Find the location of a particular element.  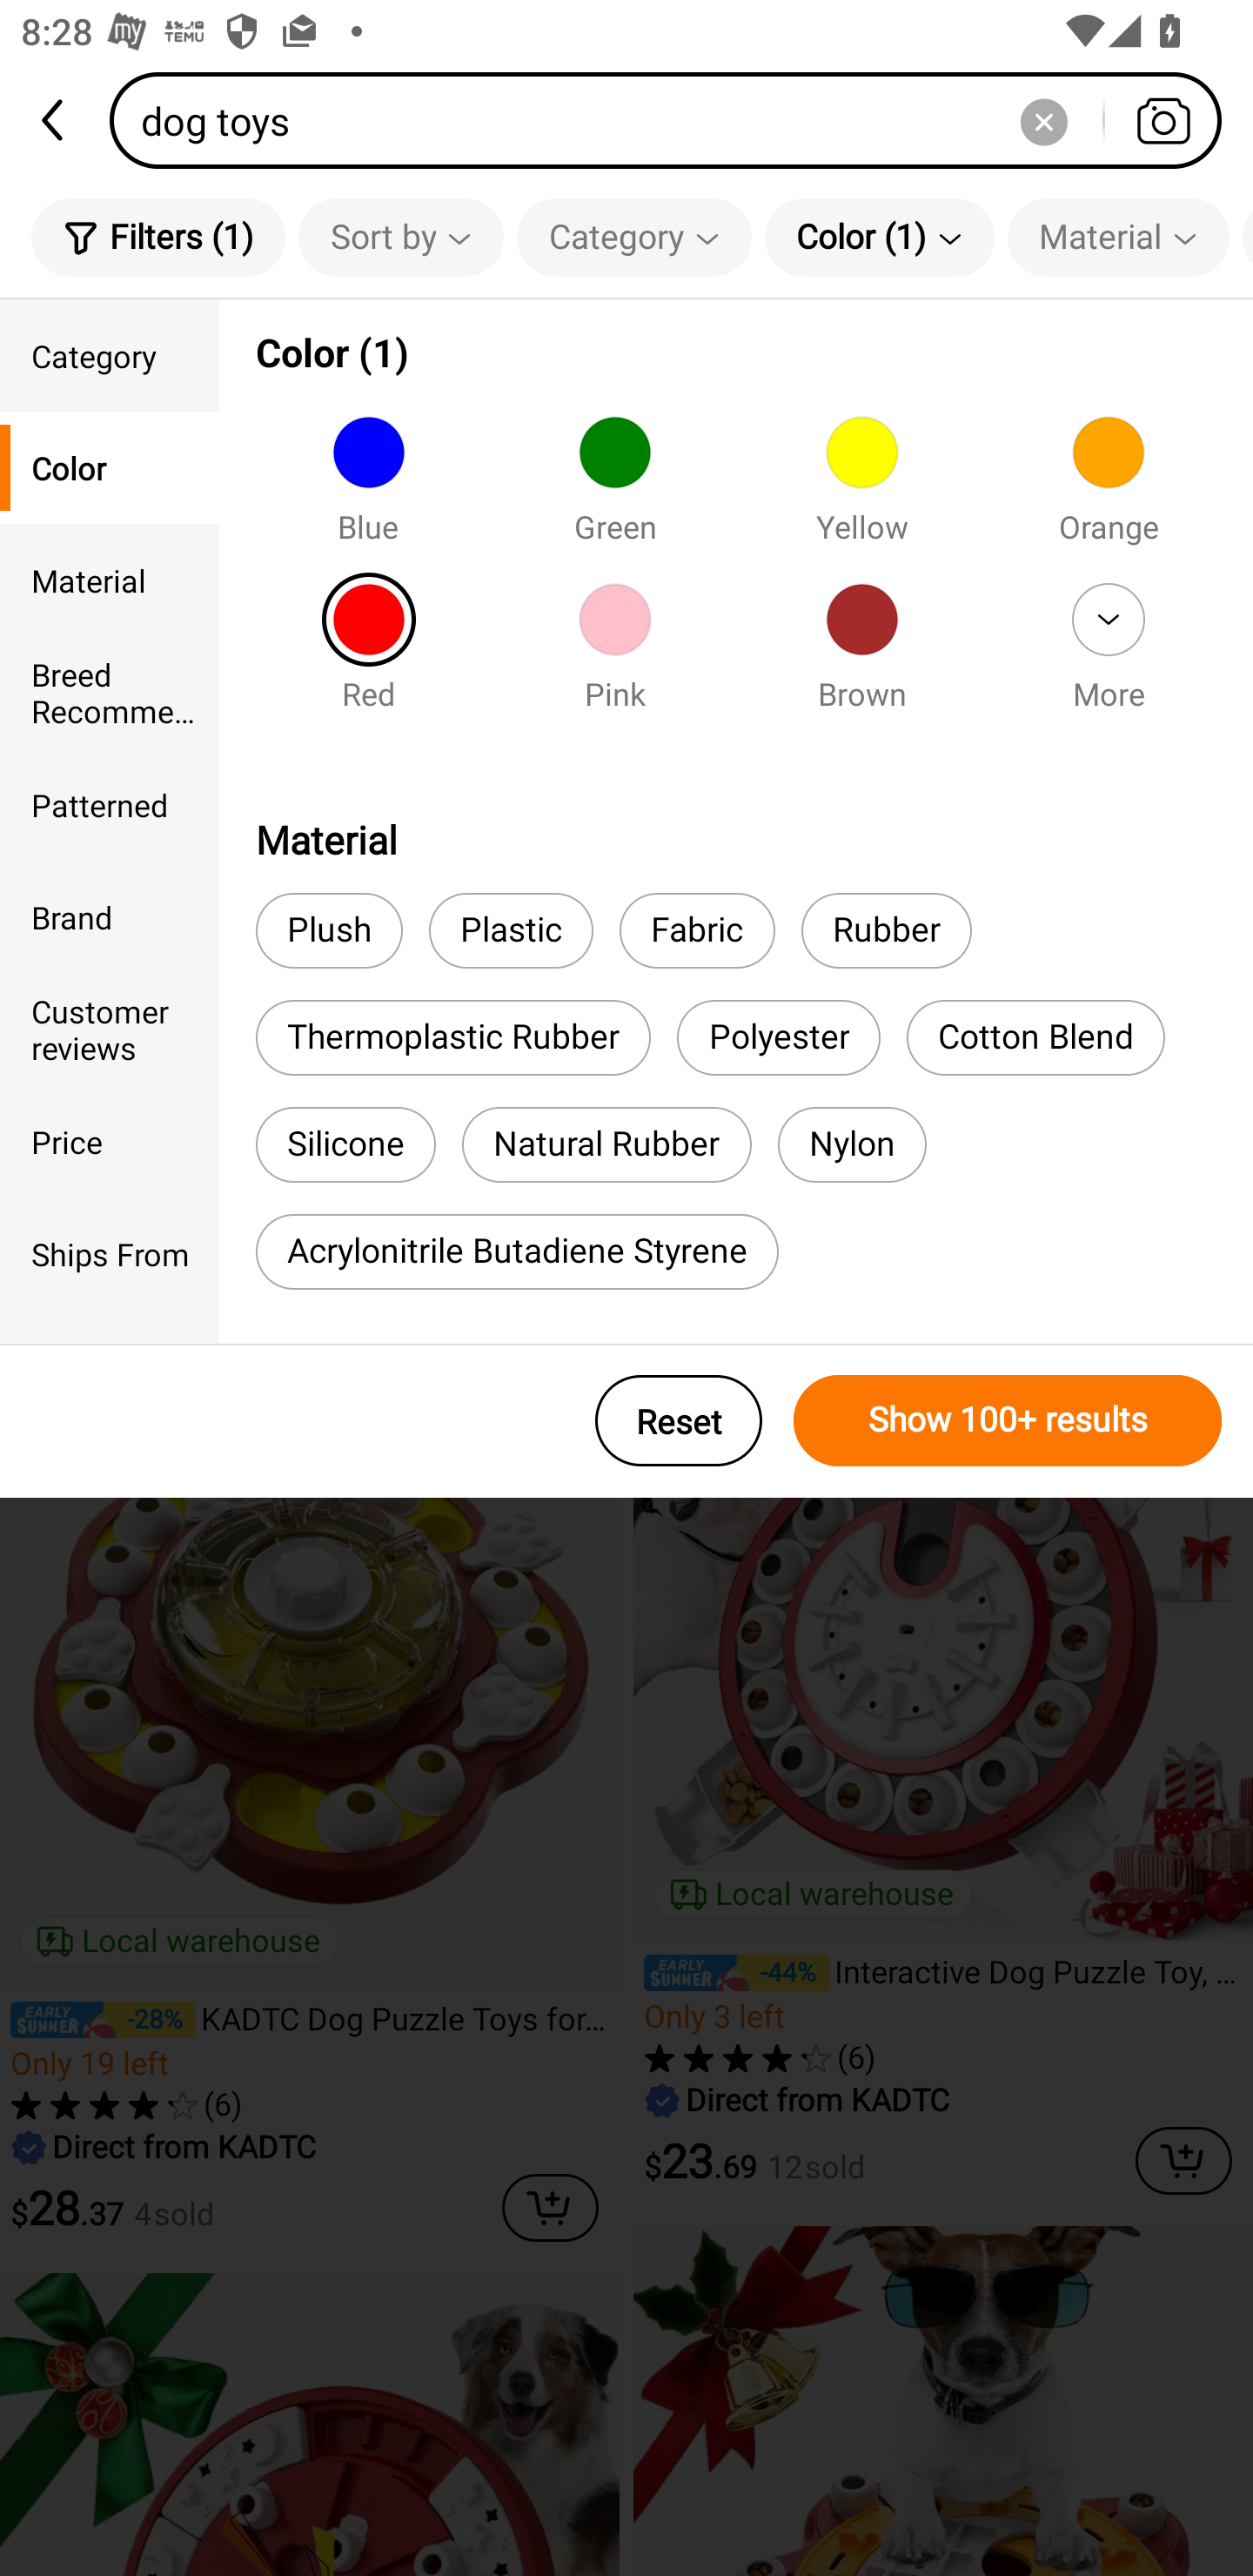

Brand is located at coordinates (110, 916).